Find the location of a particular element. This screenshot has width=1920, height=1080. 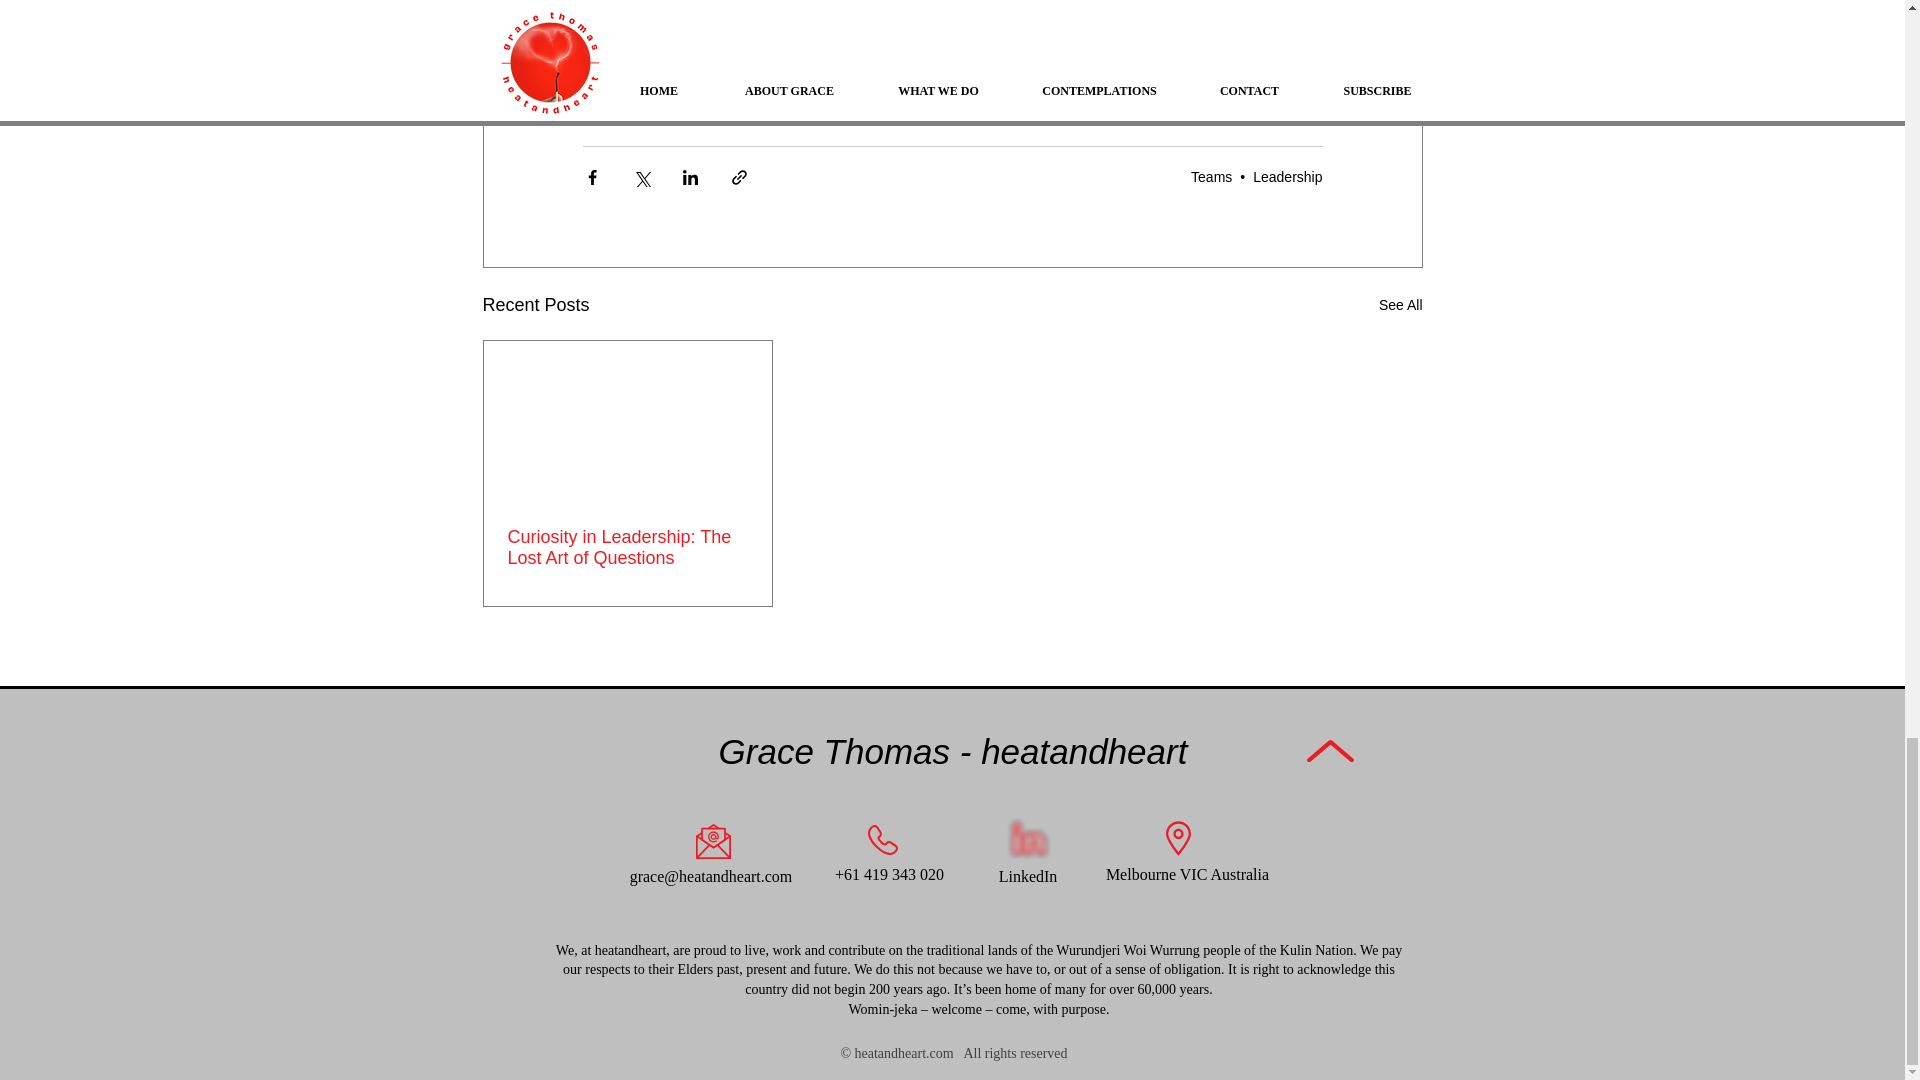

Melbourne VIC Australia is located at coordinates (1187, 874).